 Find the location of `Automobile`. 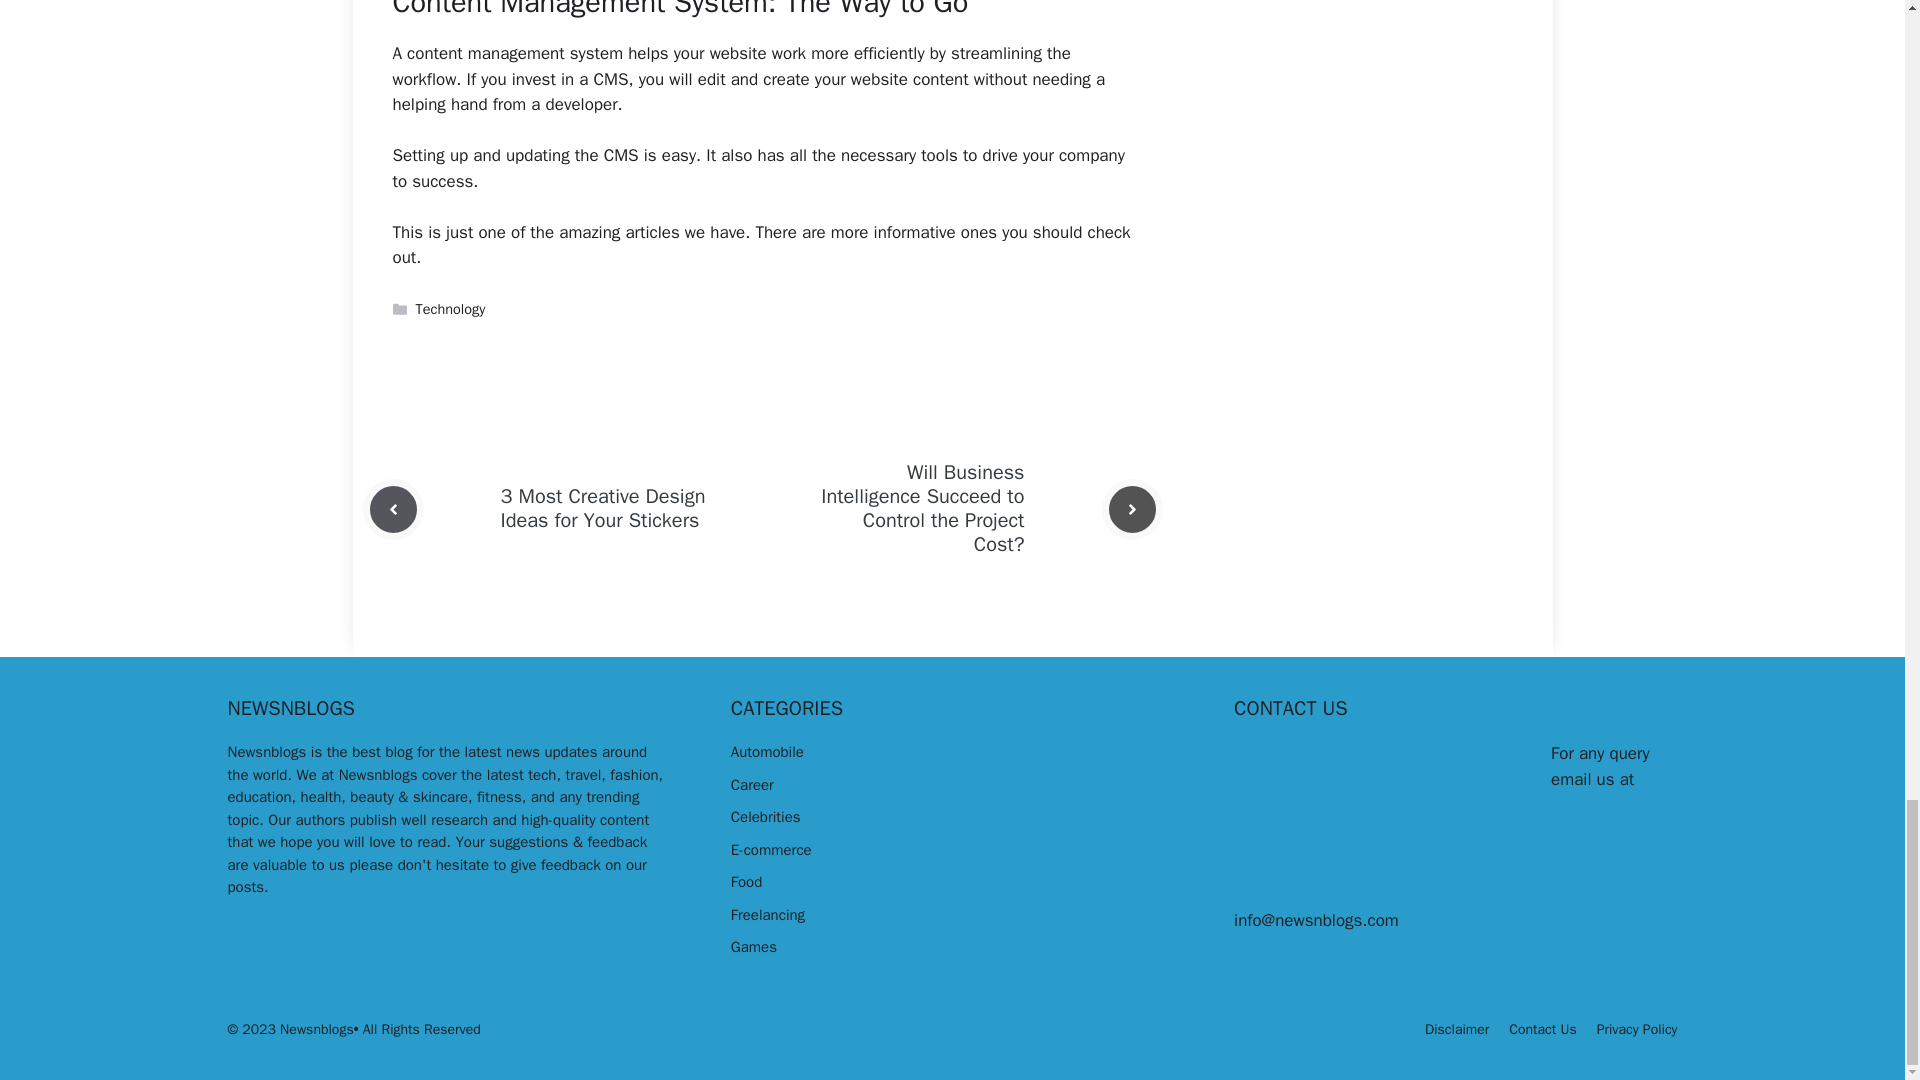

Automobile is located at coordinates (768, 752).